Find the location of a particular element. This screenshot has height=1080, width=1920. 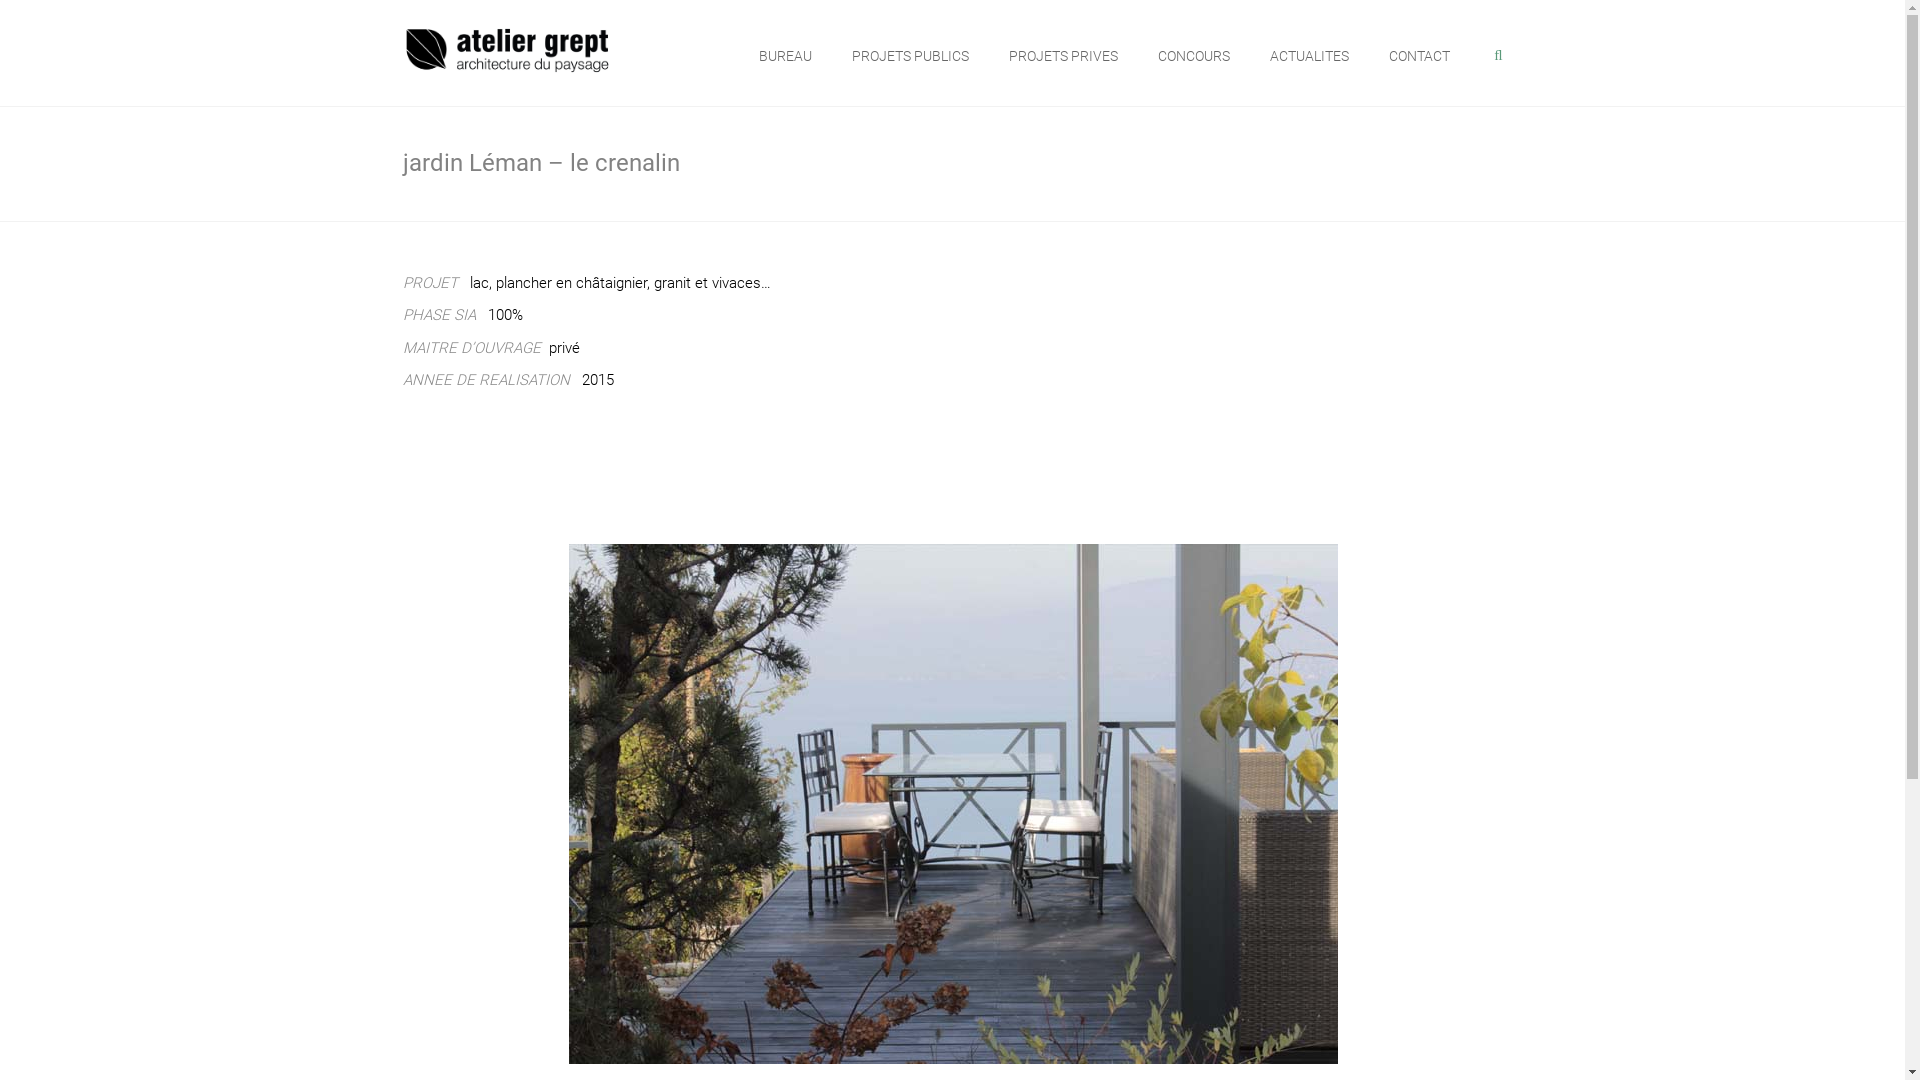

CONCOURS is located at coordinates (1194, 56).